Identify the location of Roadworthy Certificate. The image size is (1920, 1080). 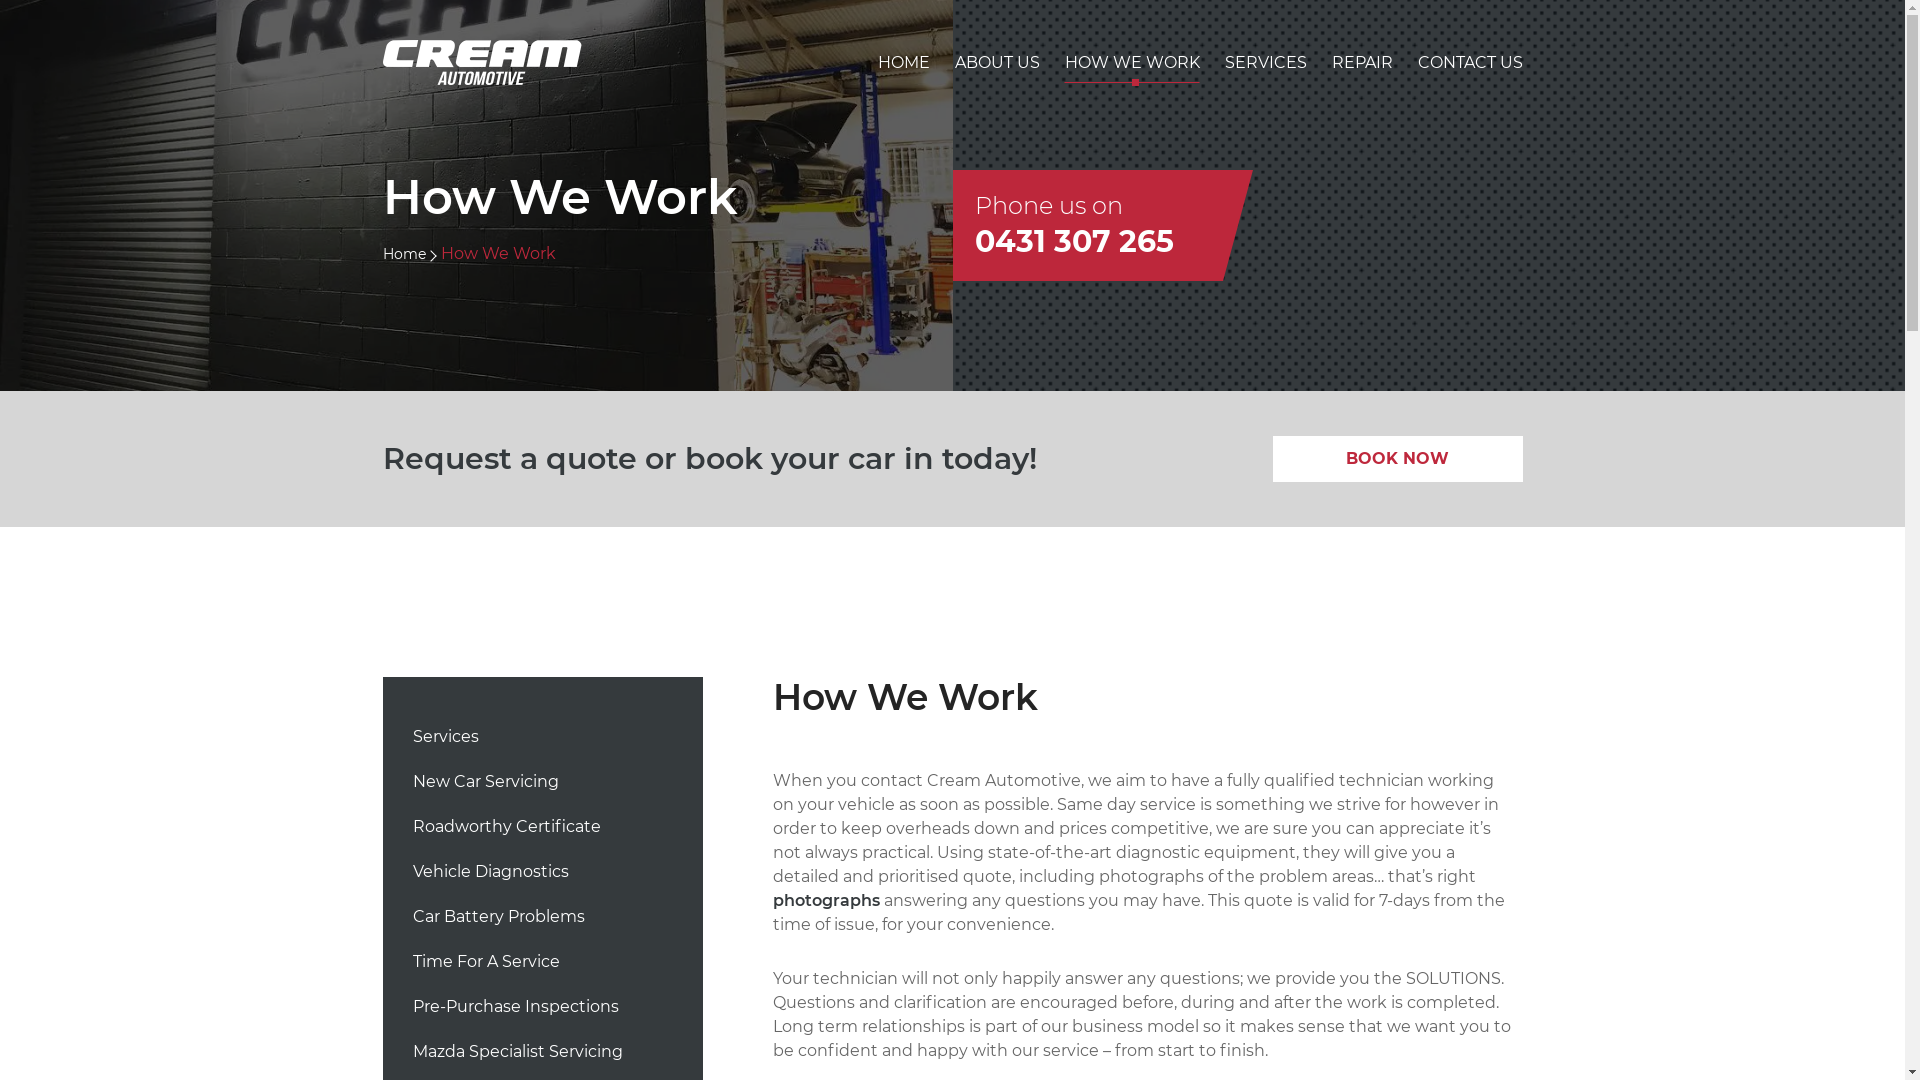
(506, 834).